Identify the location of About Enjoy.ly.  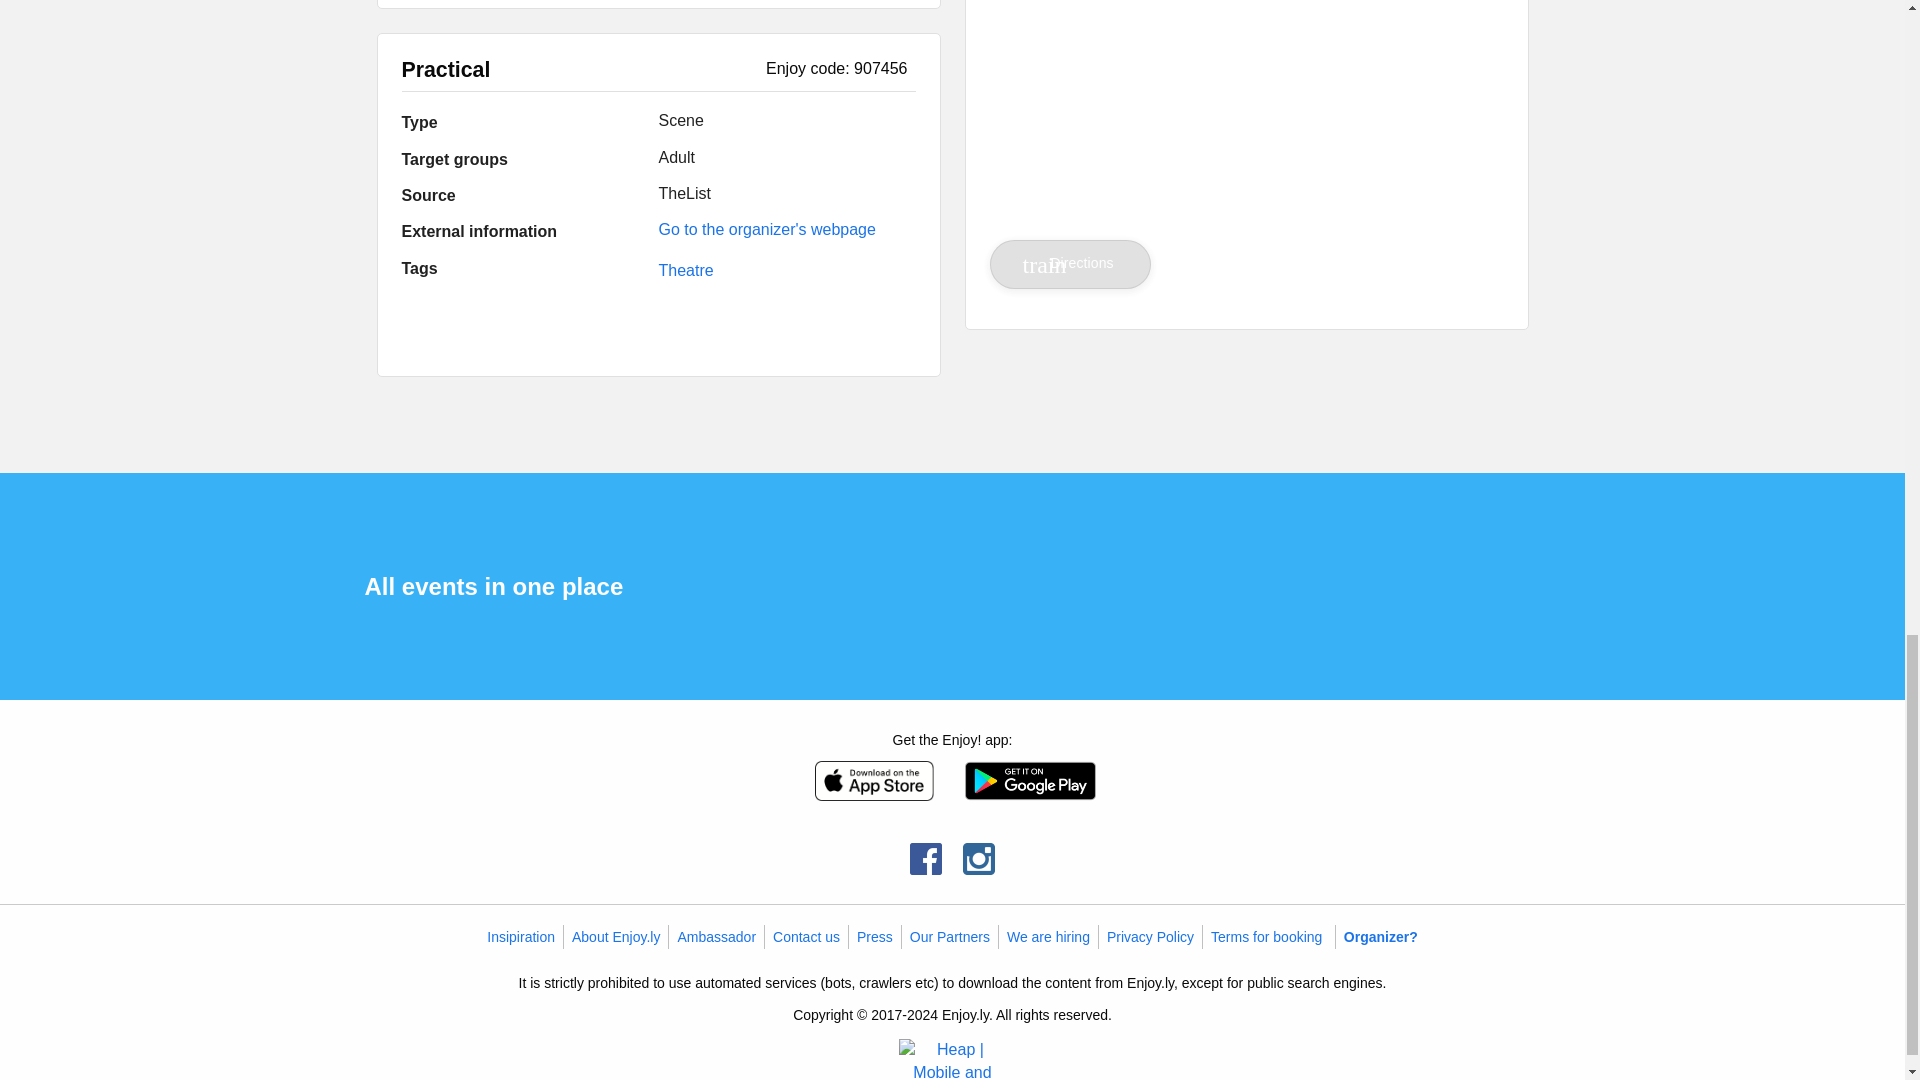
(616, 936).